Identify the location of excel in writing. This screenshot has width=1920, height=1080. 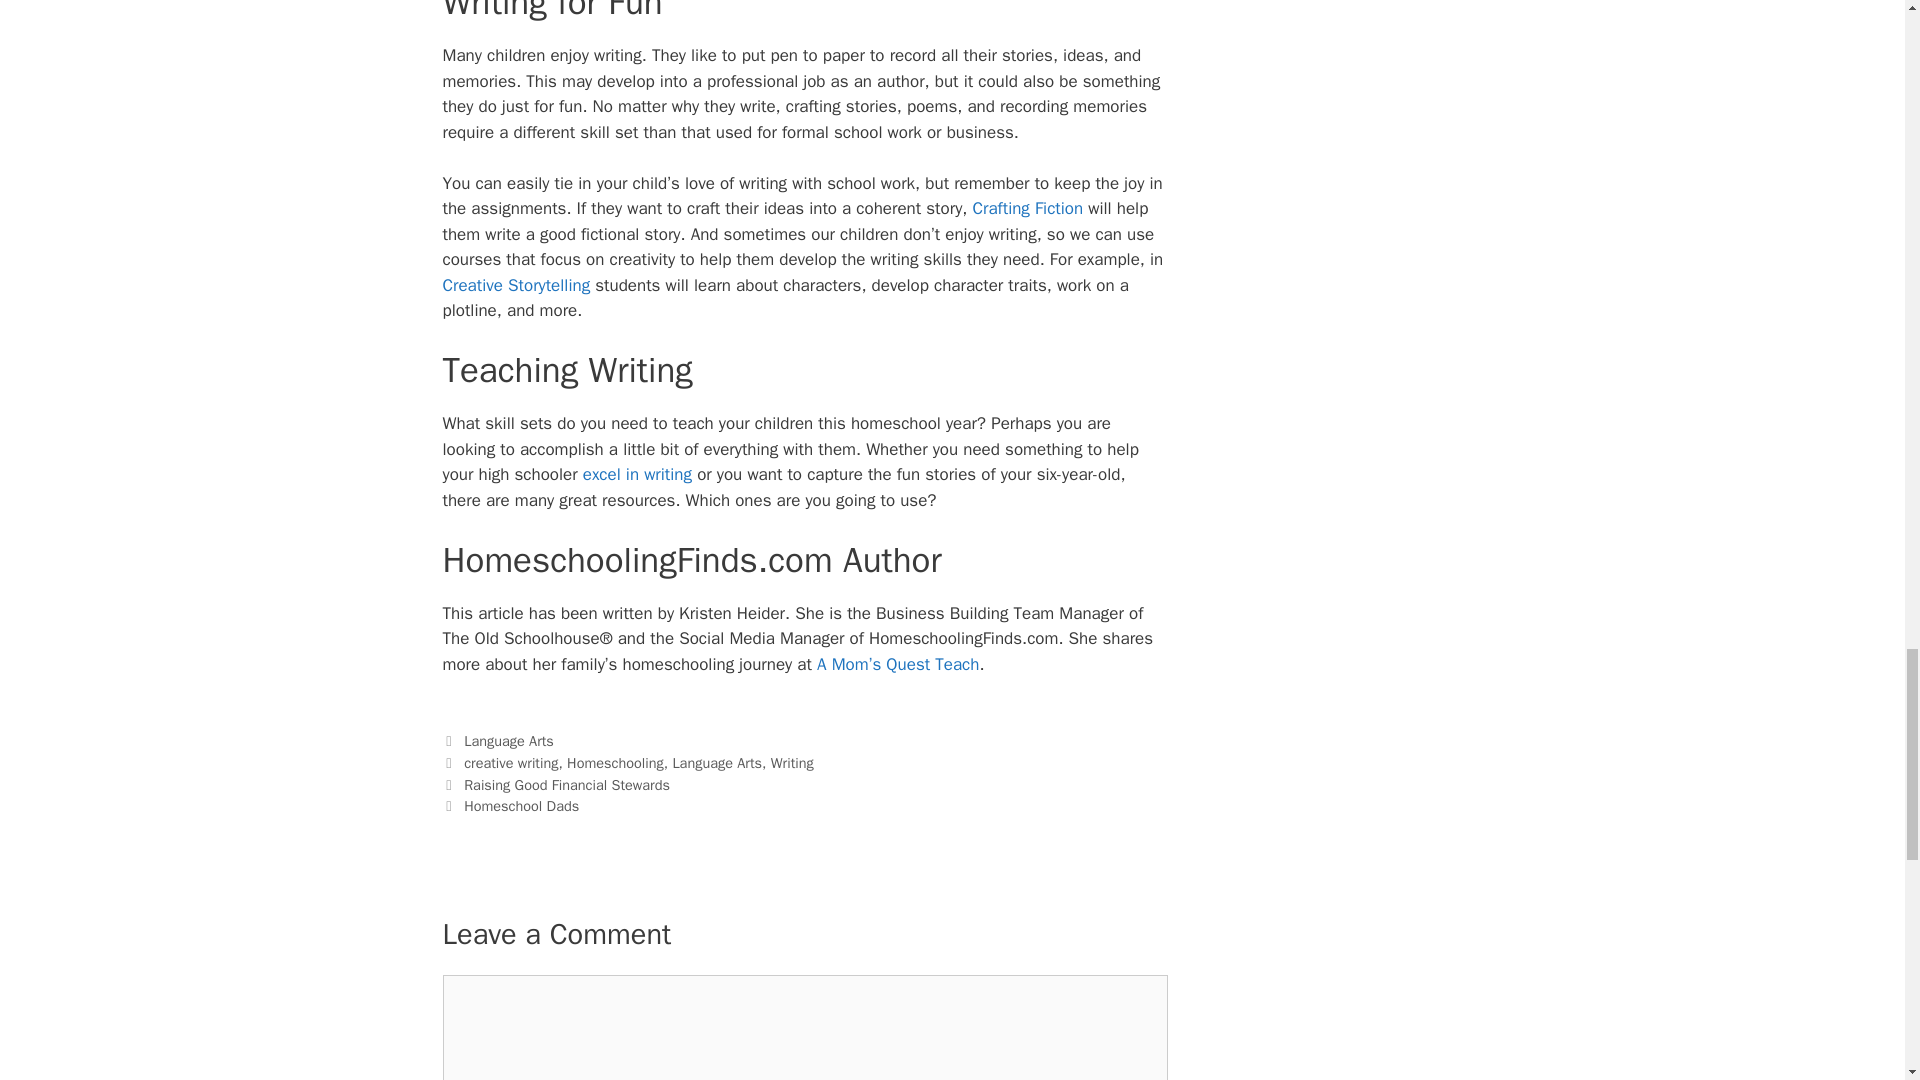
(637, 474).